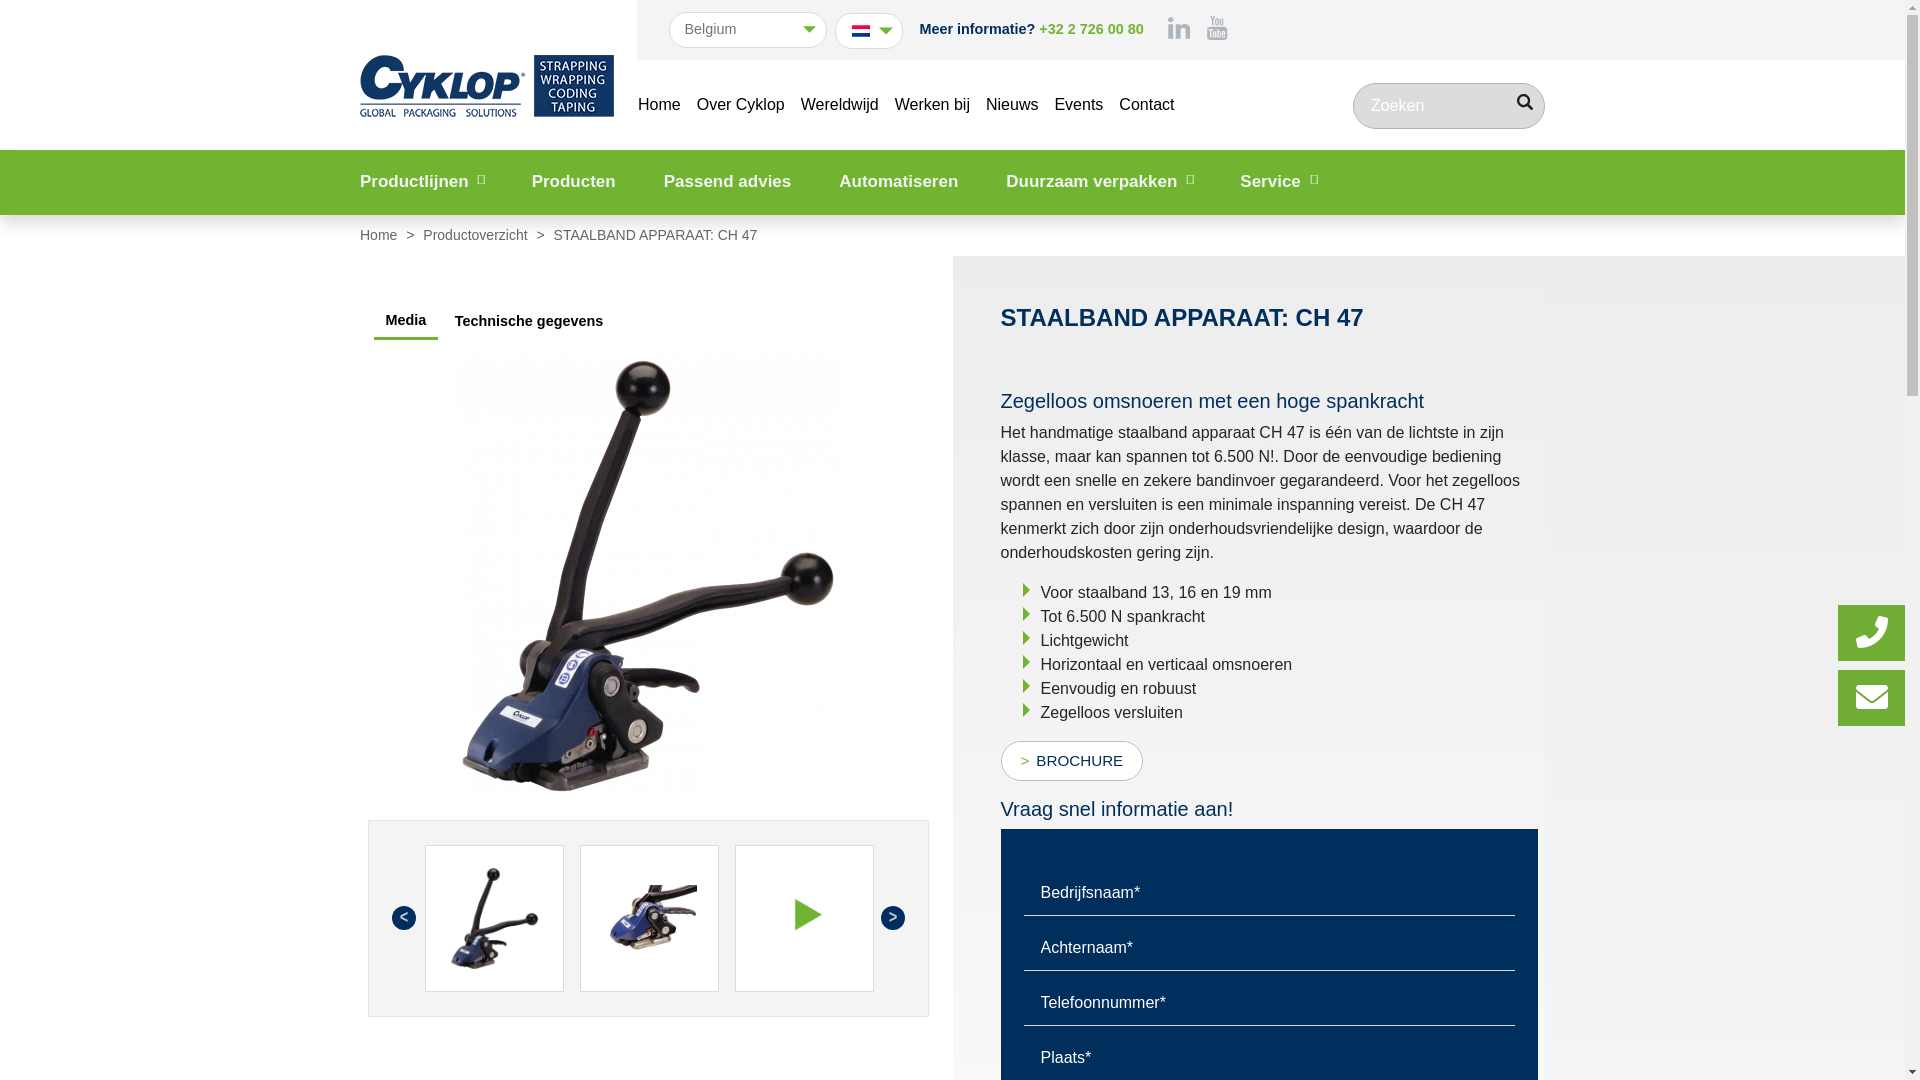  What do you see at coordinates (574, 182) in the screenshot?
I see `Producten` at bounding box center [574, 182].